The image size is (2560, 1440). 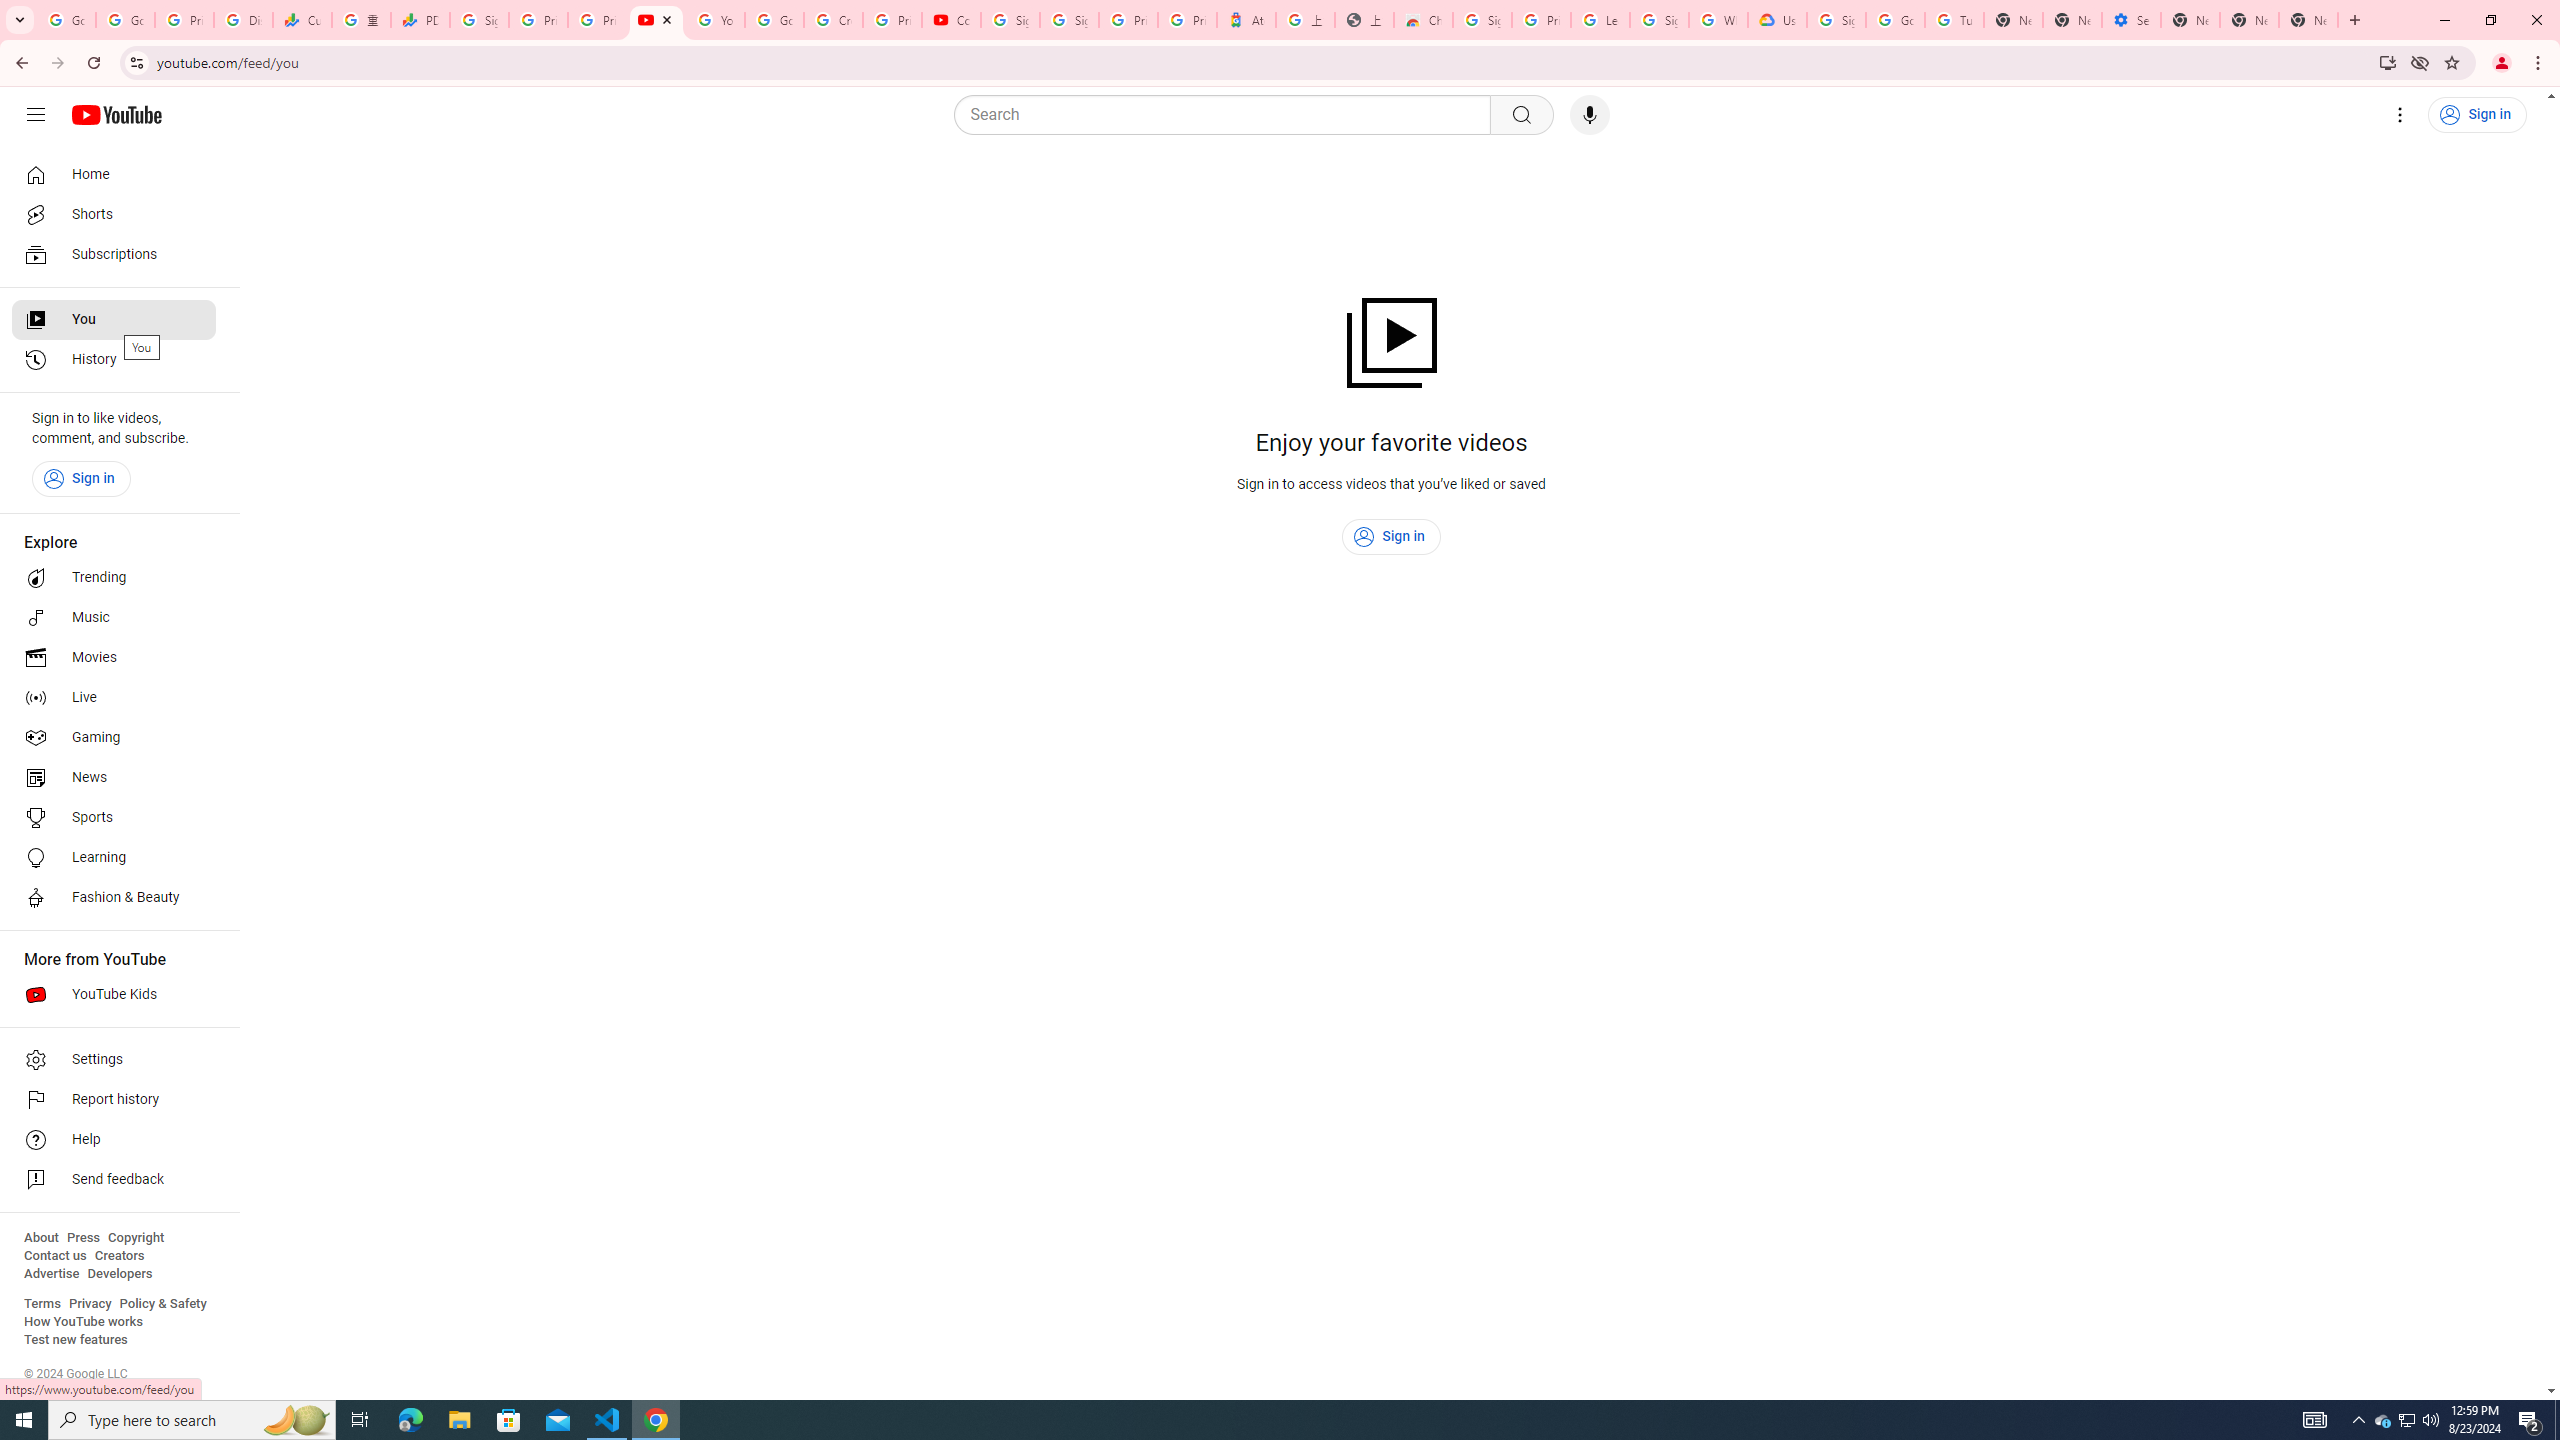 I want to click on News, so click(x=114, y=777).